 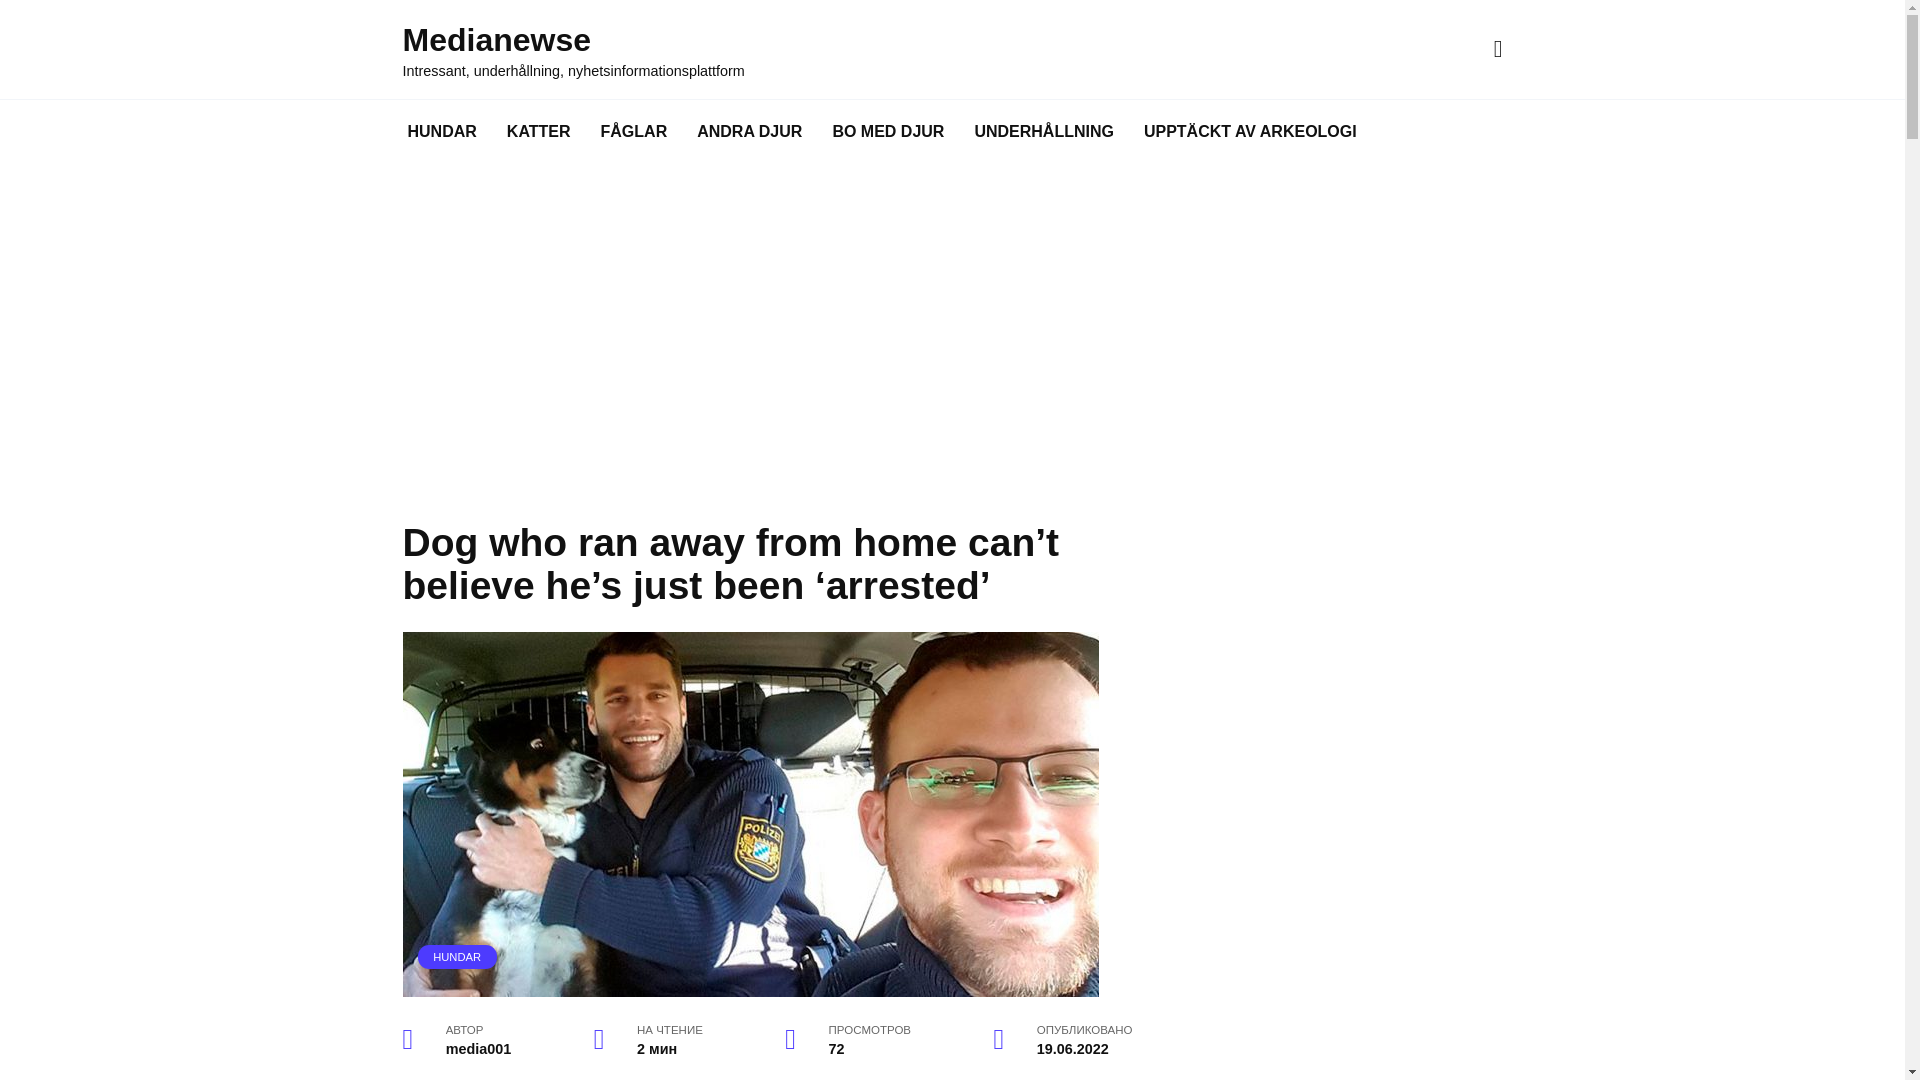 What do you see at coordinates (457, 956) in the screenshot?
I see `HUNDAR` at bounding box center [457, 956].